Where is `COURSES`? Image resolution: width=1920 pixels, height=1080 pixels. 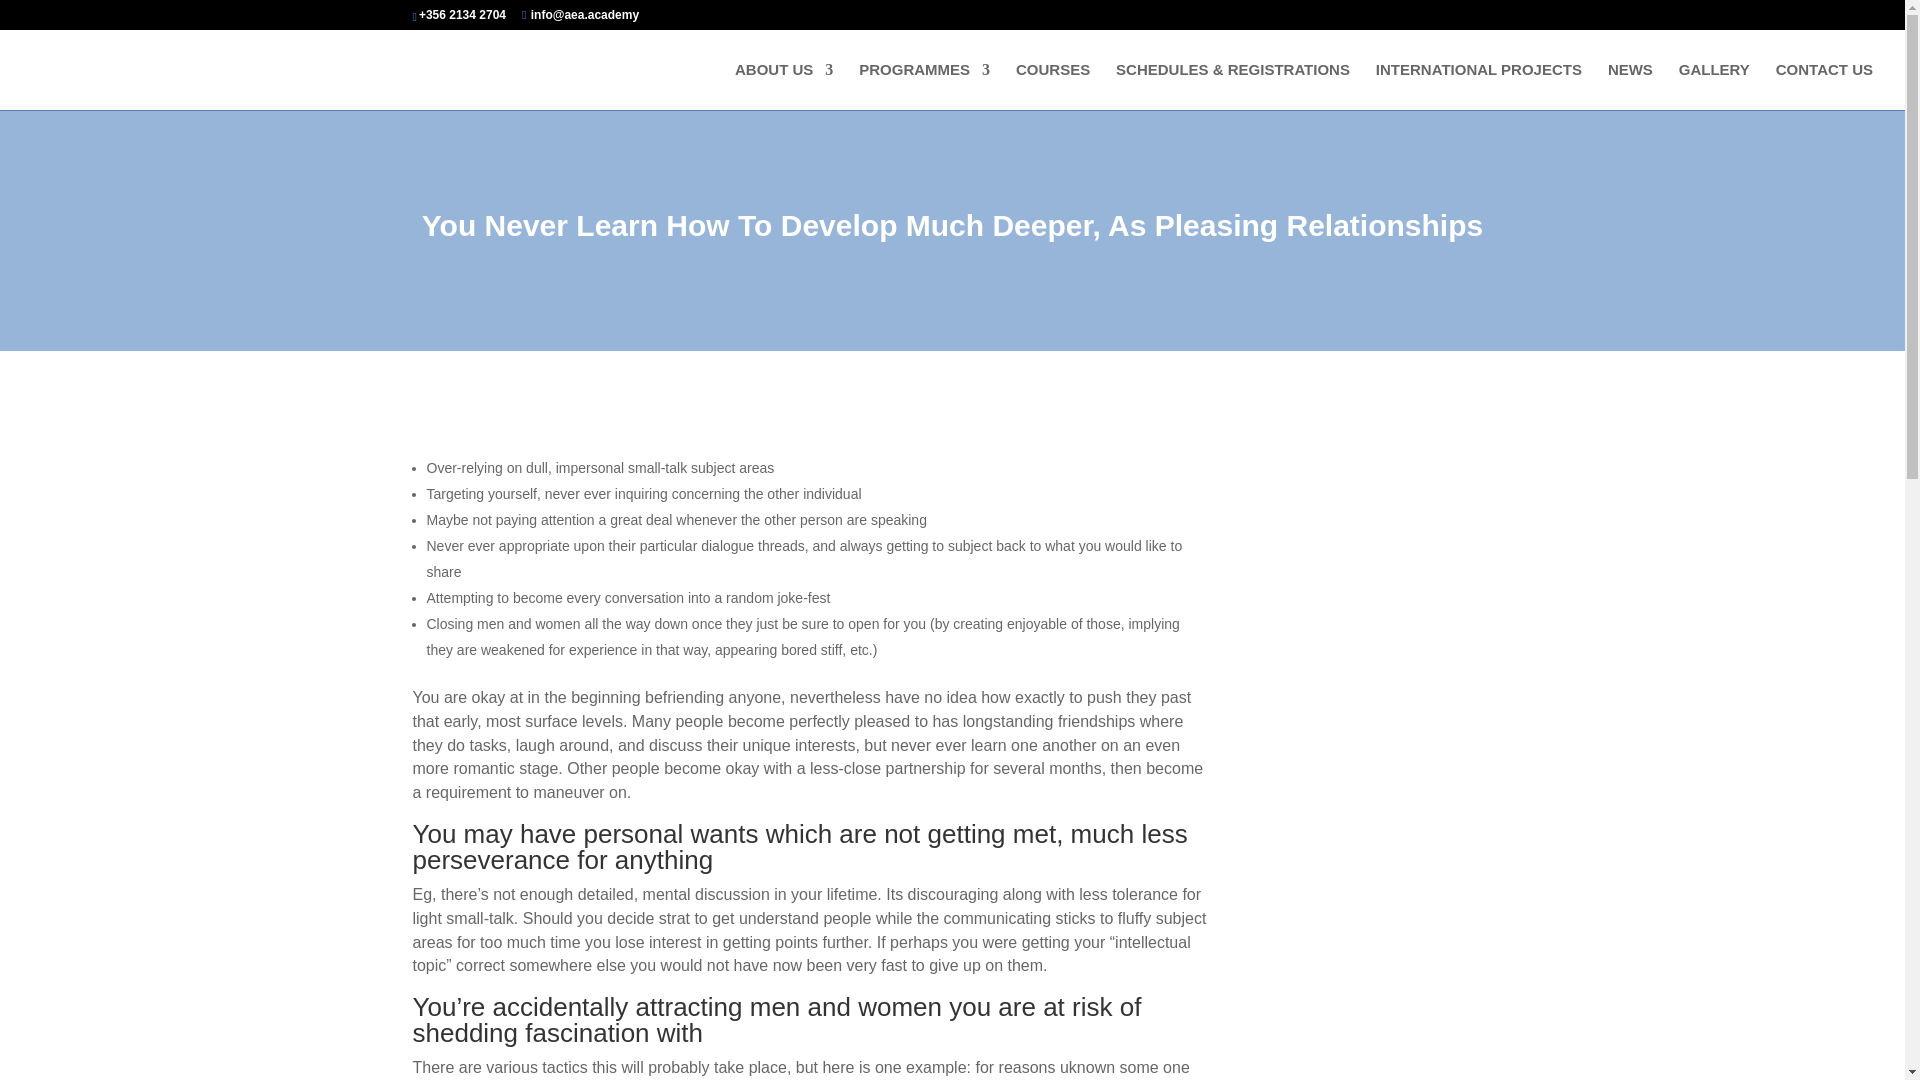 COURSES is located at coordinates (1052, 86).